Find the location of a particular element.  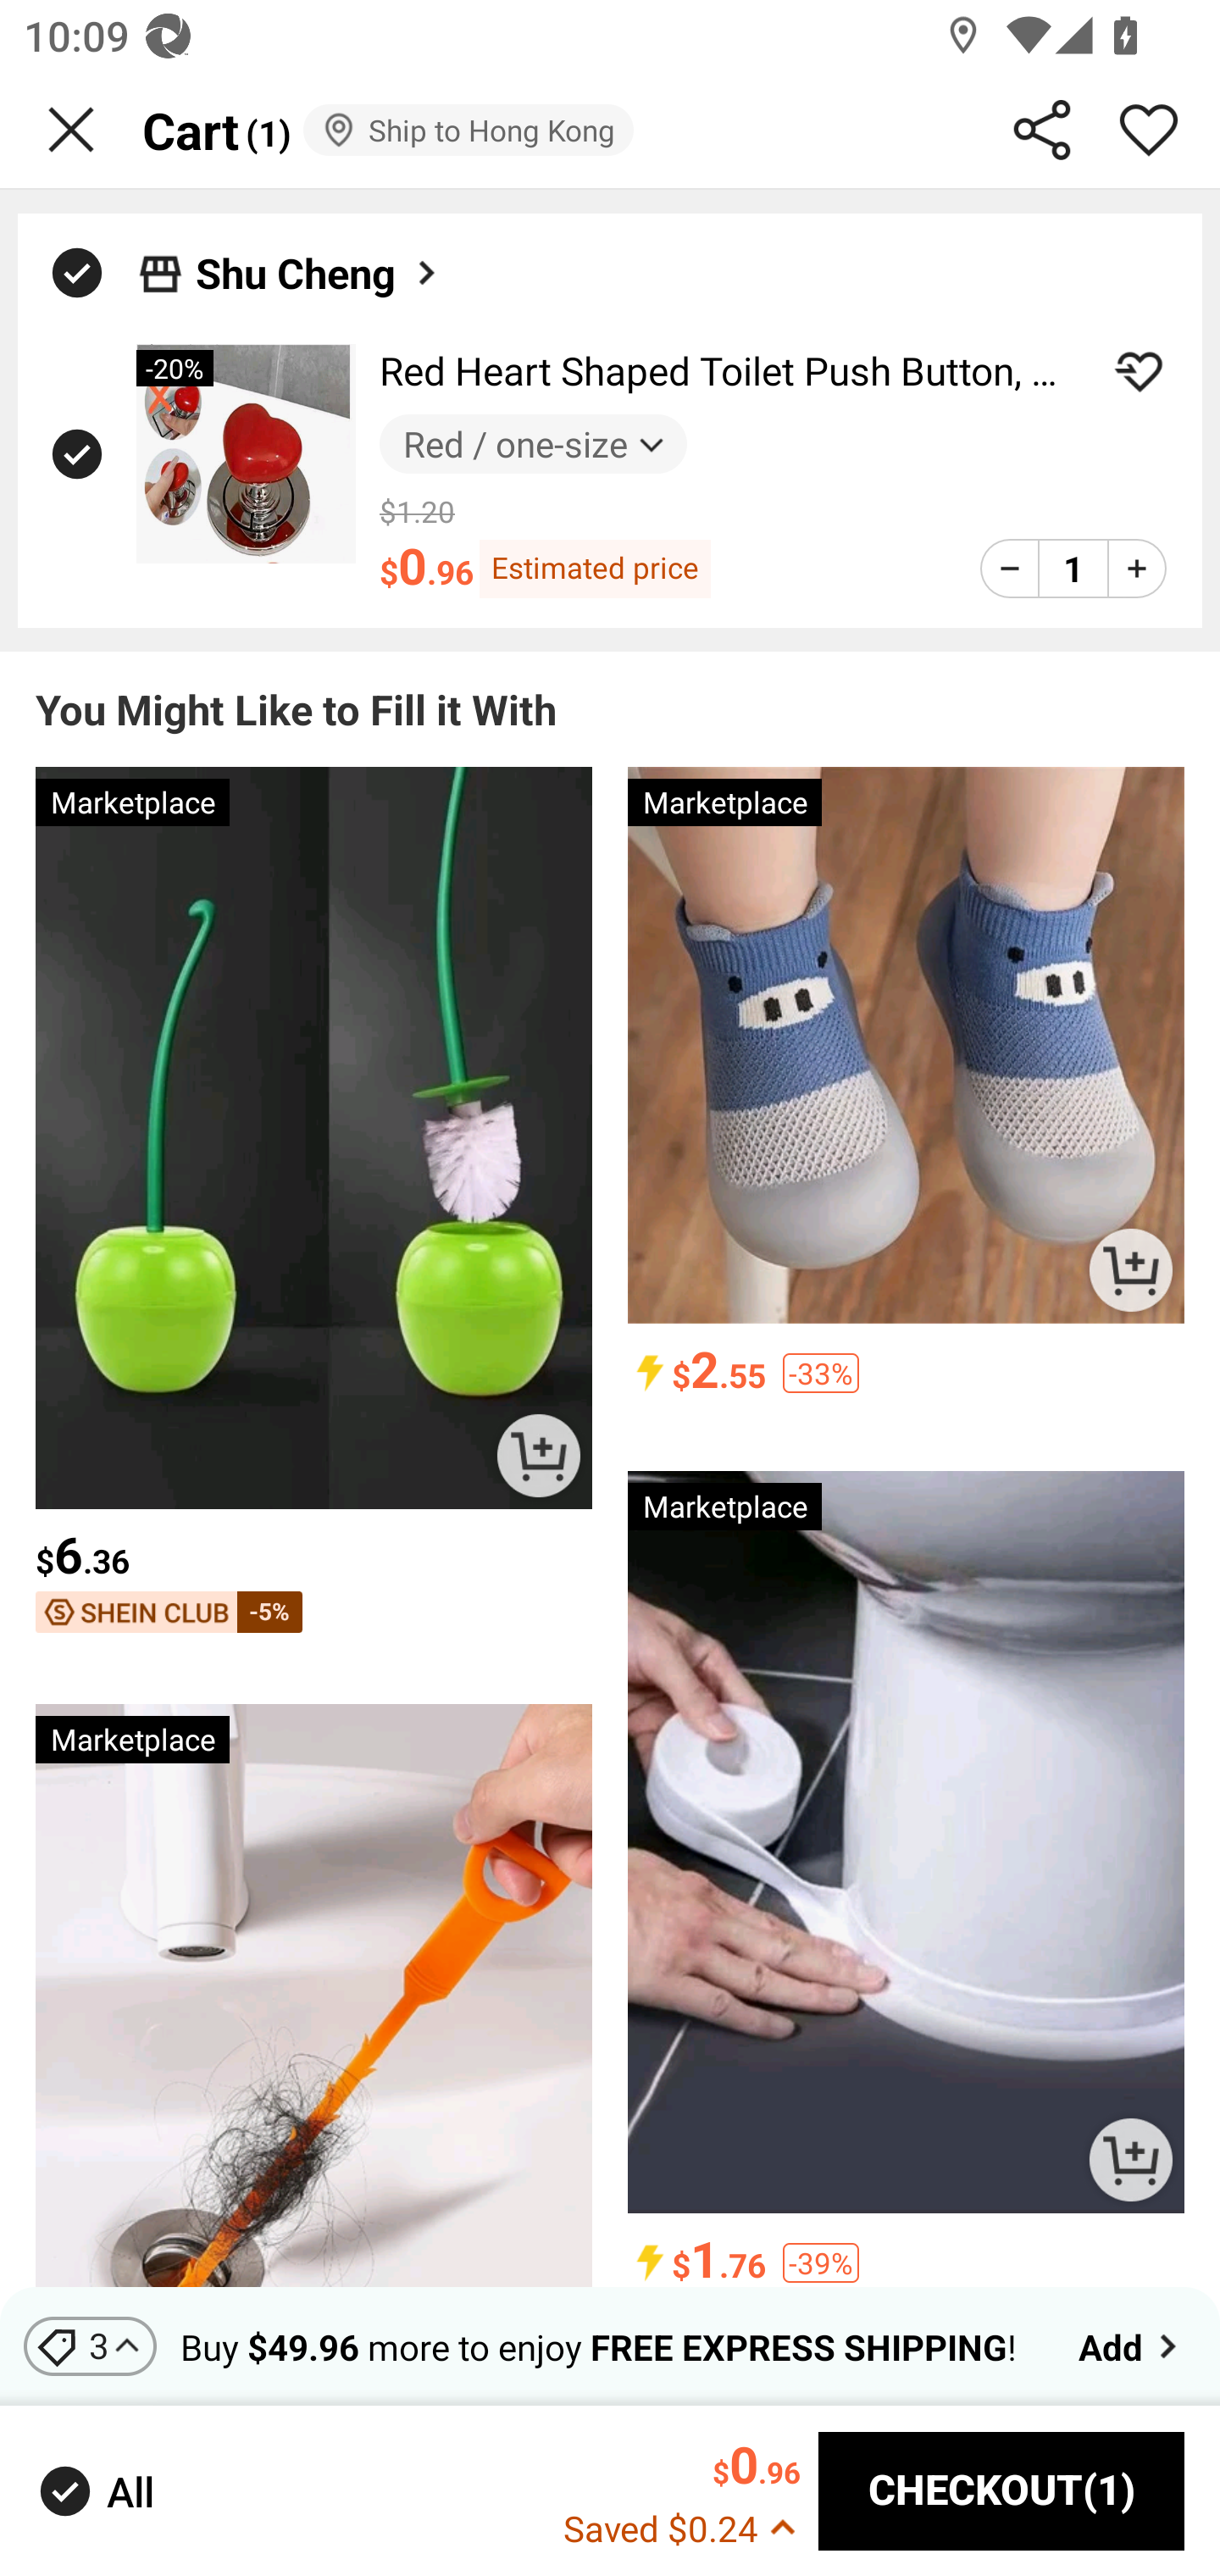

All is located at coordinates (94, 2492).